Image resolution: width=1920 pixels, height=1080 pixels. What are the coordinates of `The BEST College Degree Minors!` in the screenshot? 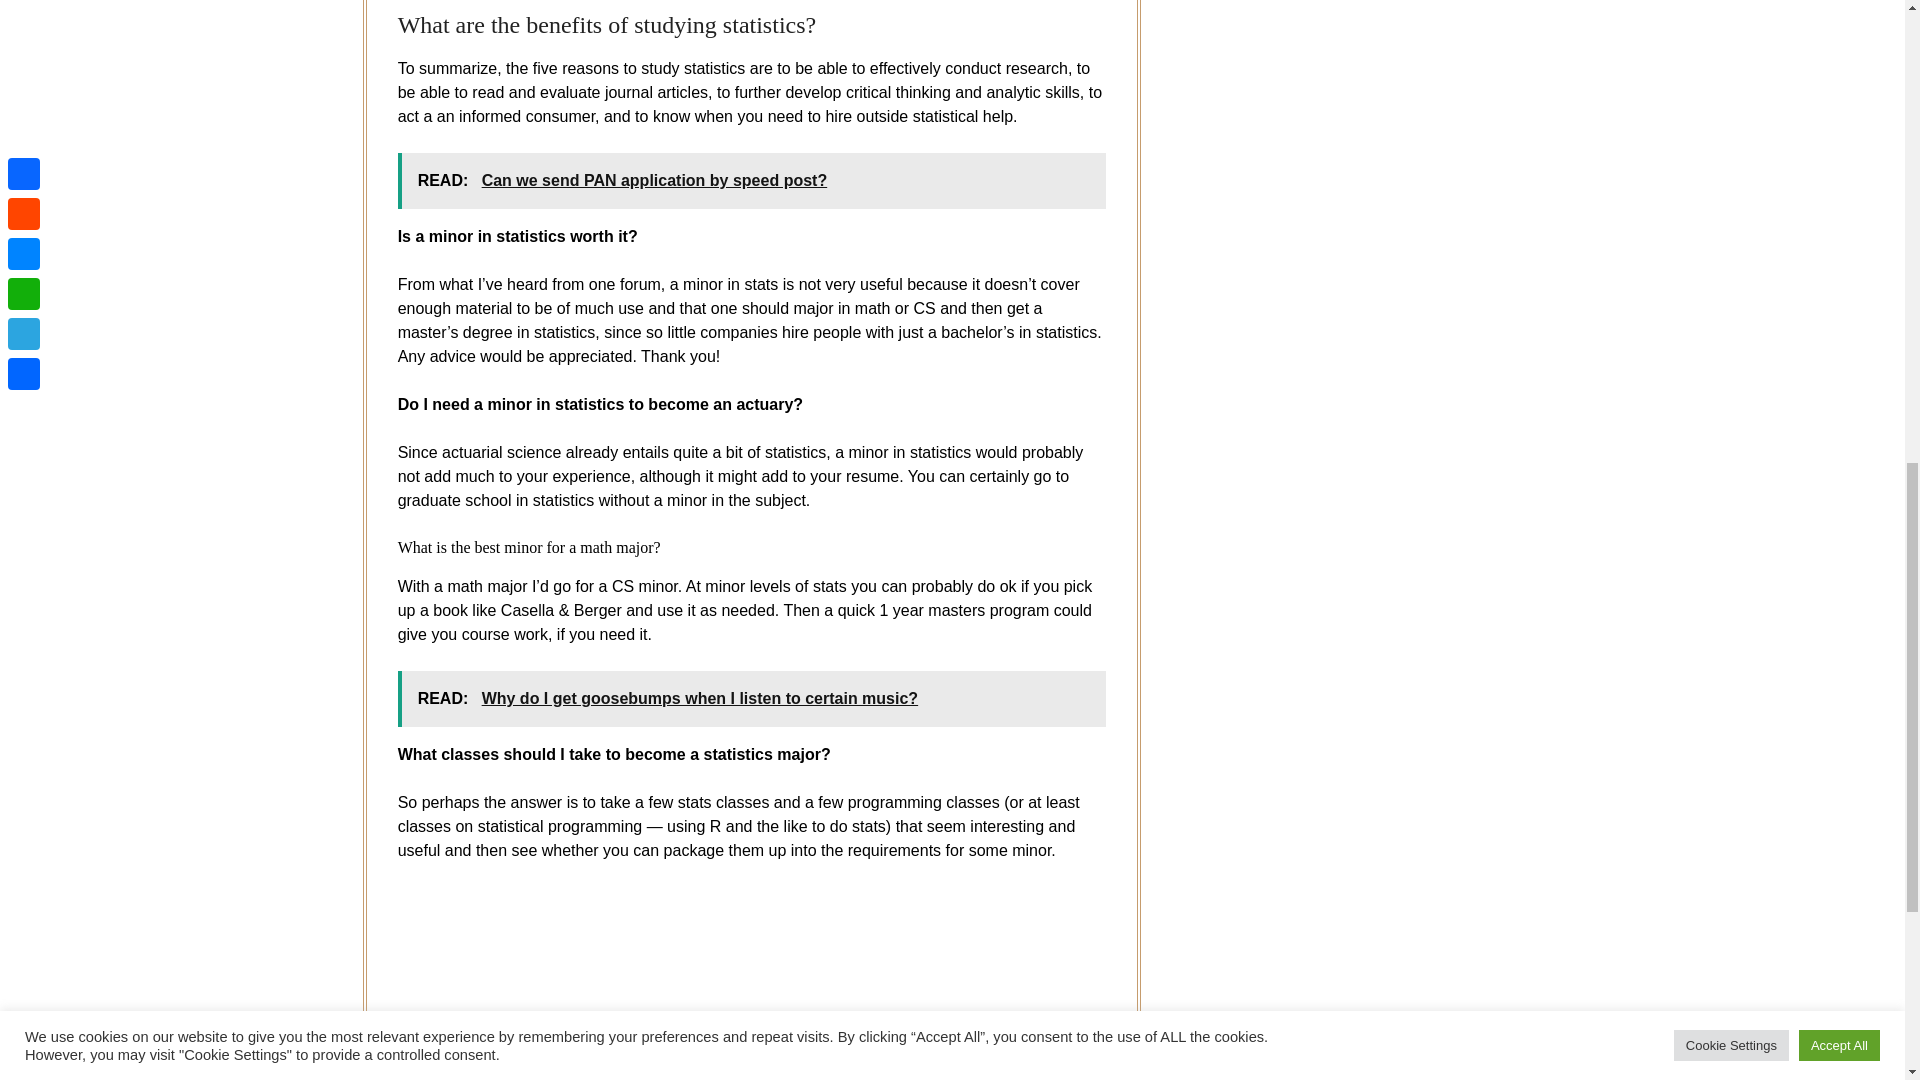 It's located at (718, 983).